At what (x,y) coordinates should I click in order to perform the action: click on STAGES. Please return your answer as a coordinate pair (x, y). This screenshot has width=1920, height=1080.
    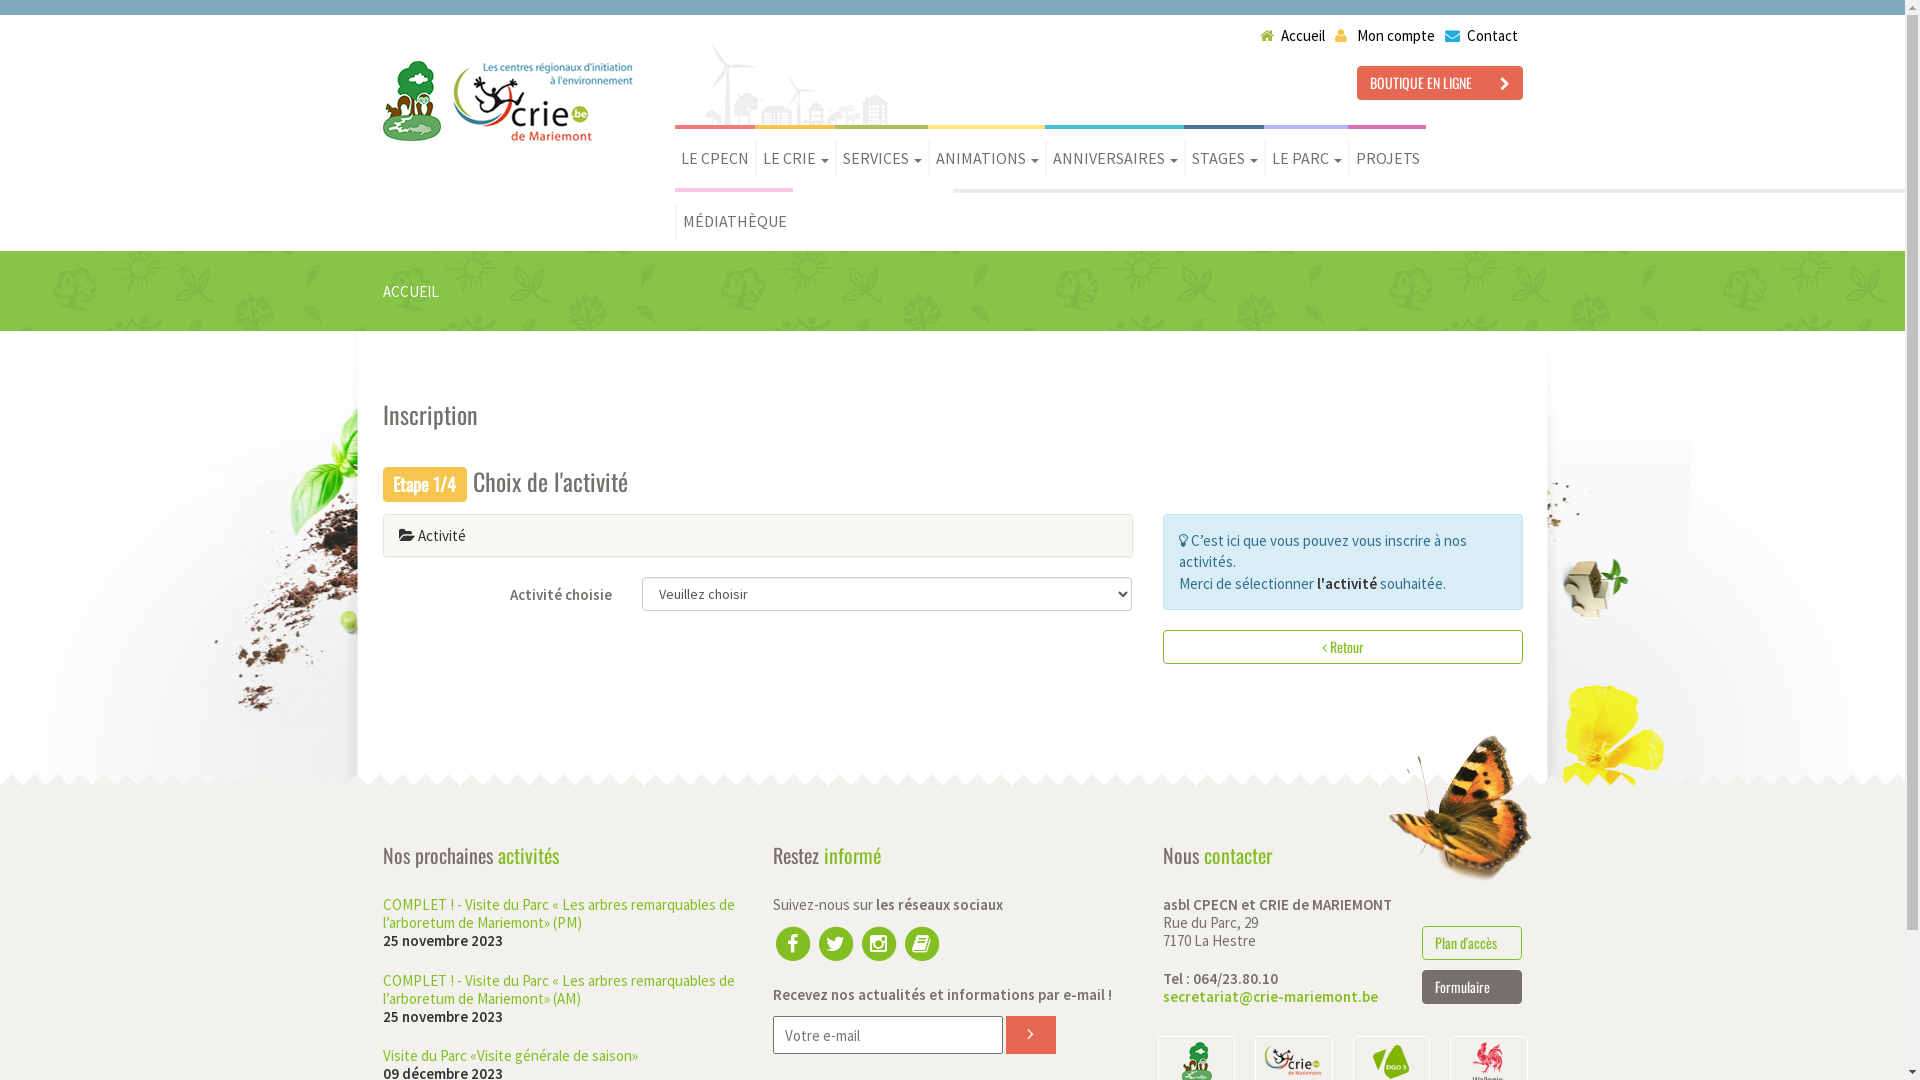
    Looking at the image, I should click on (1224, 158).